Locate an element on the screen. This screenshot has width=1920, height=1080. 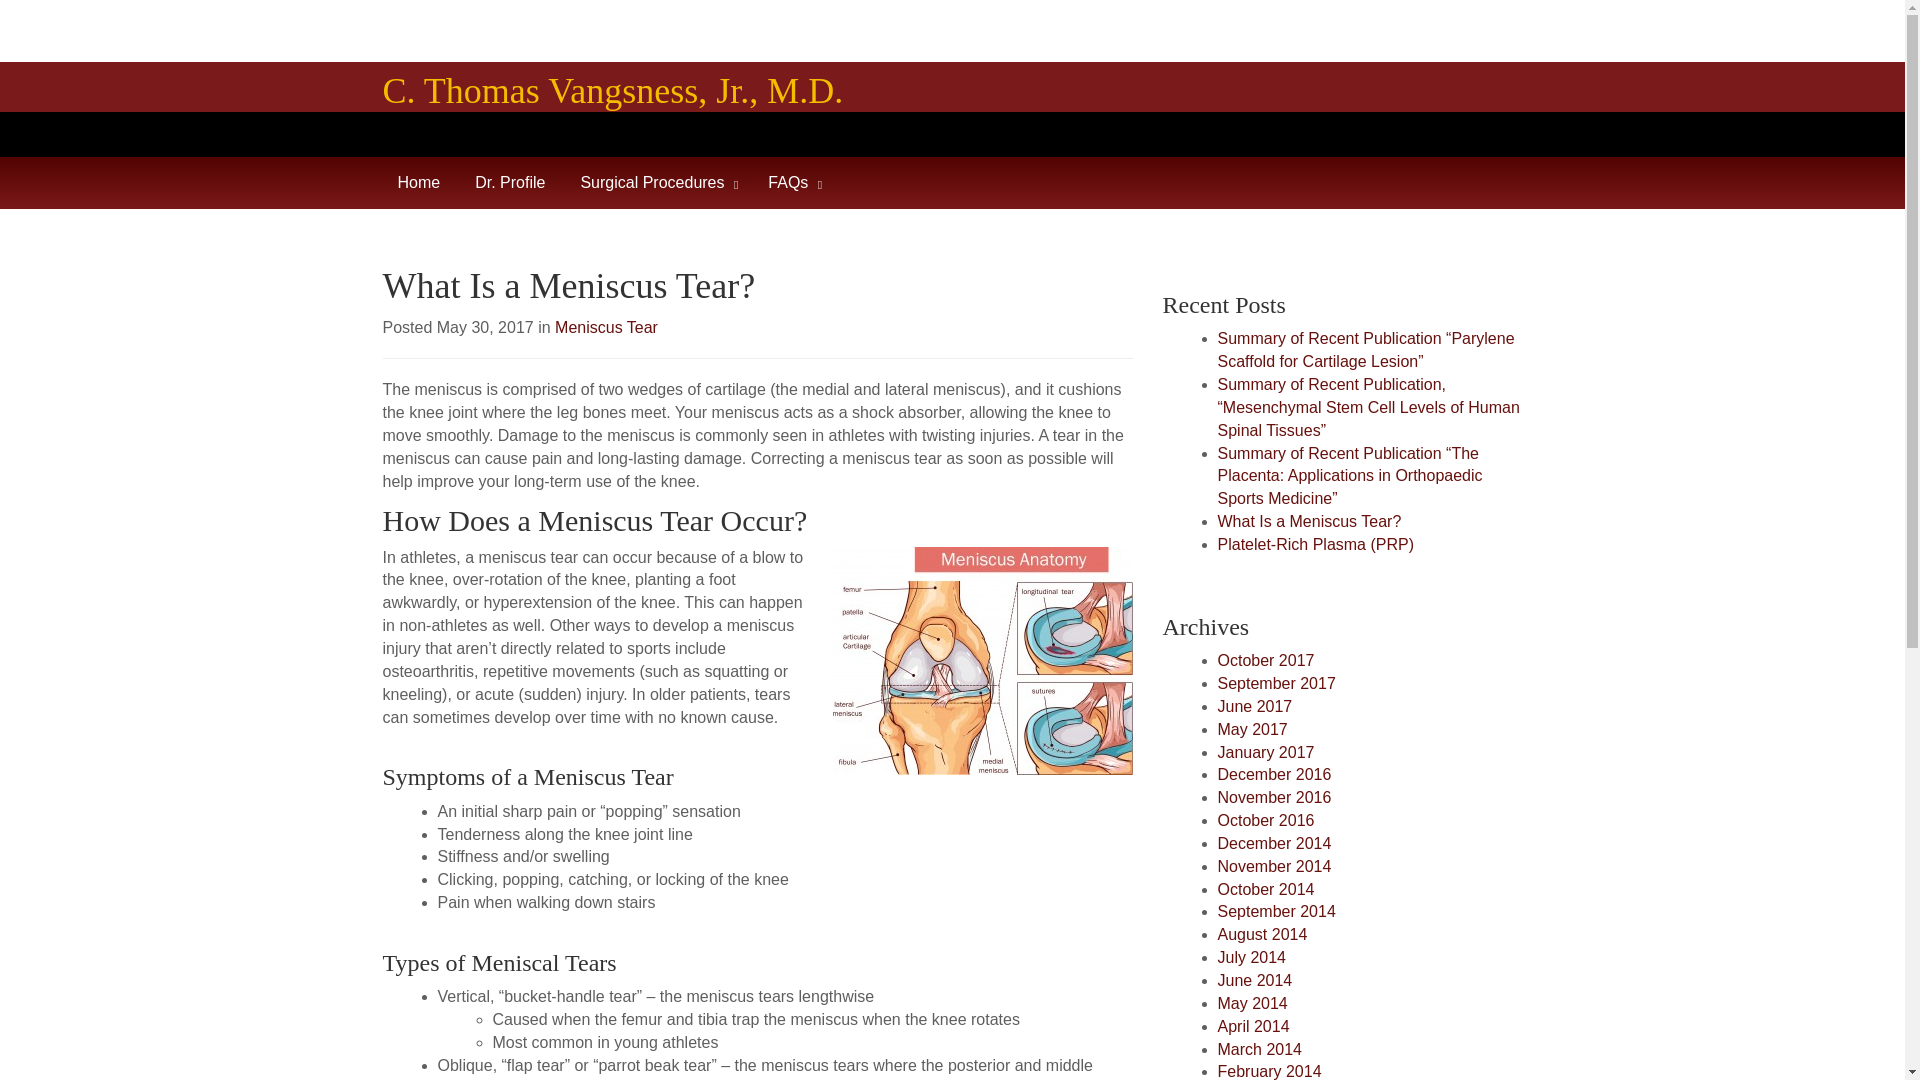
January 2017 is located at coordinates (1266, 752).